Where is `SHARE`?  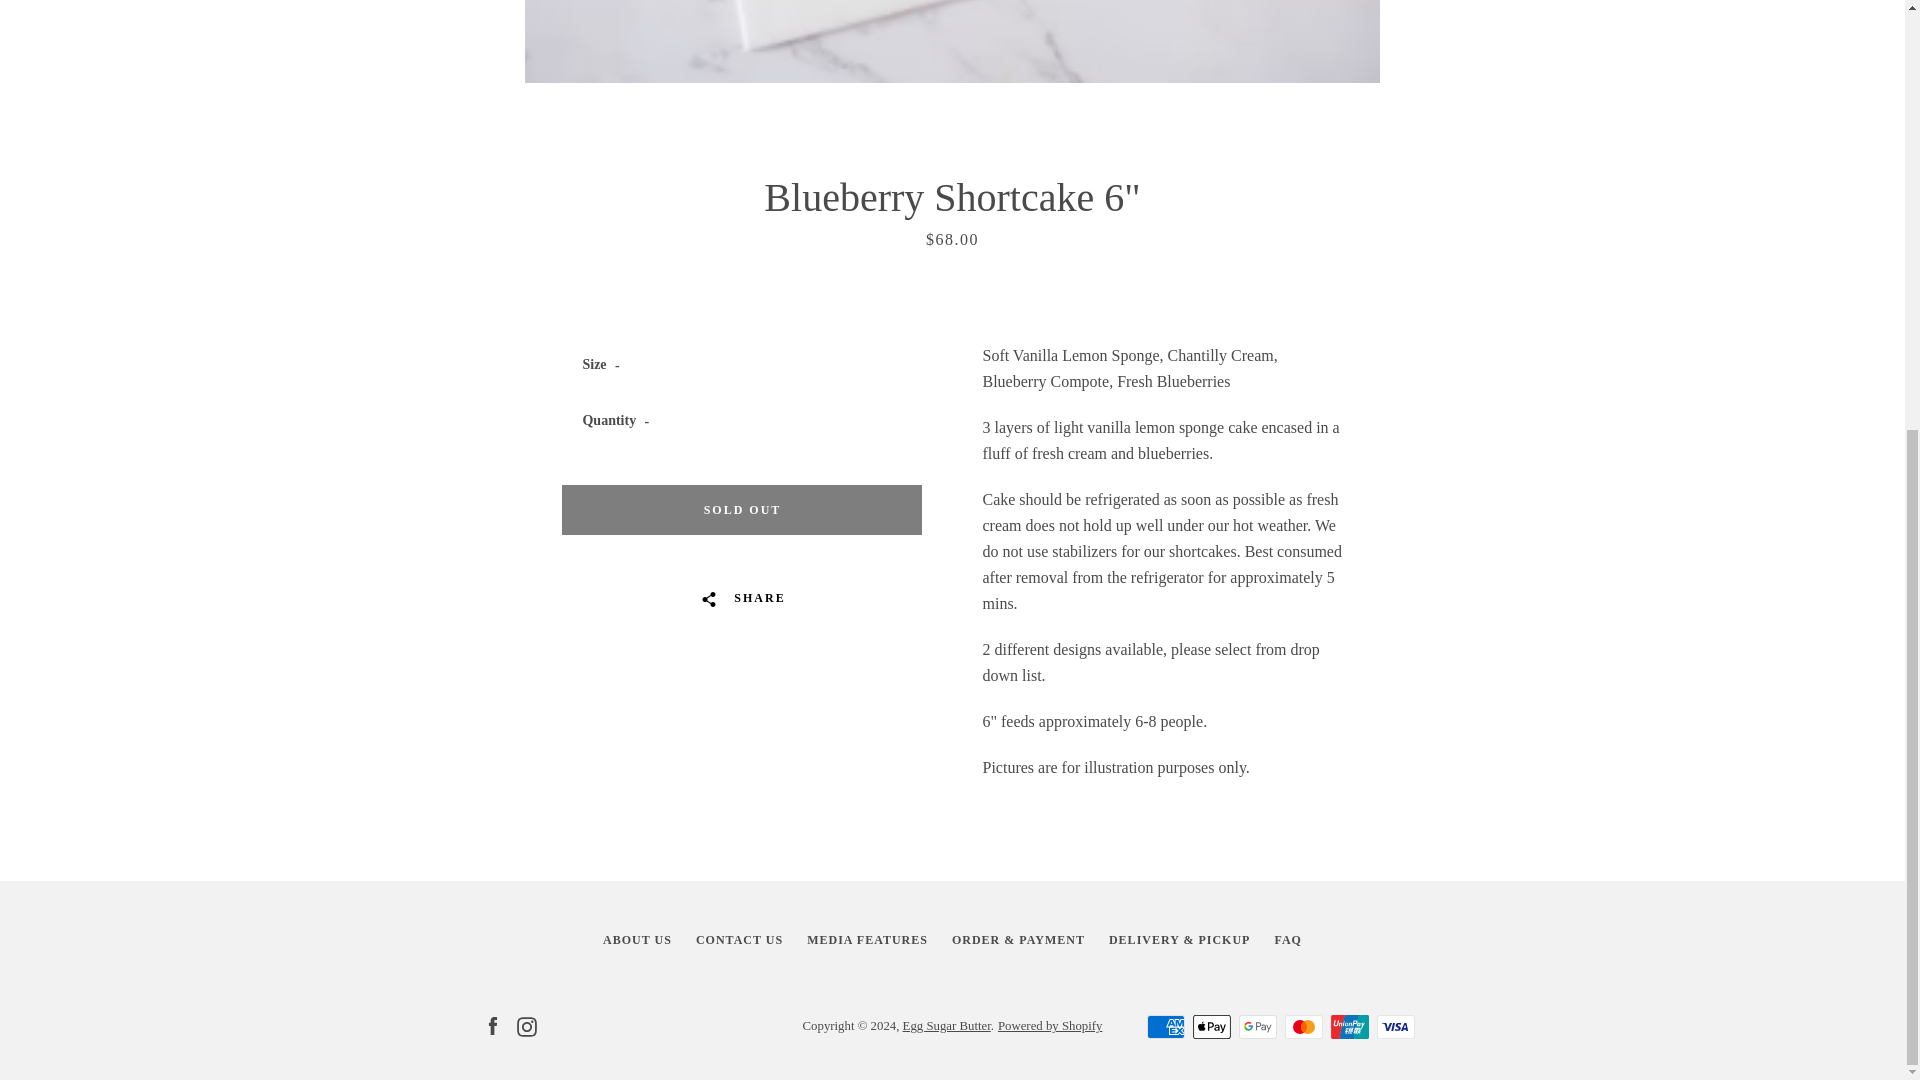 SHARE is located at coordinates (742, 597).